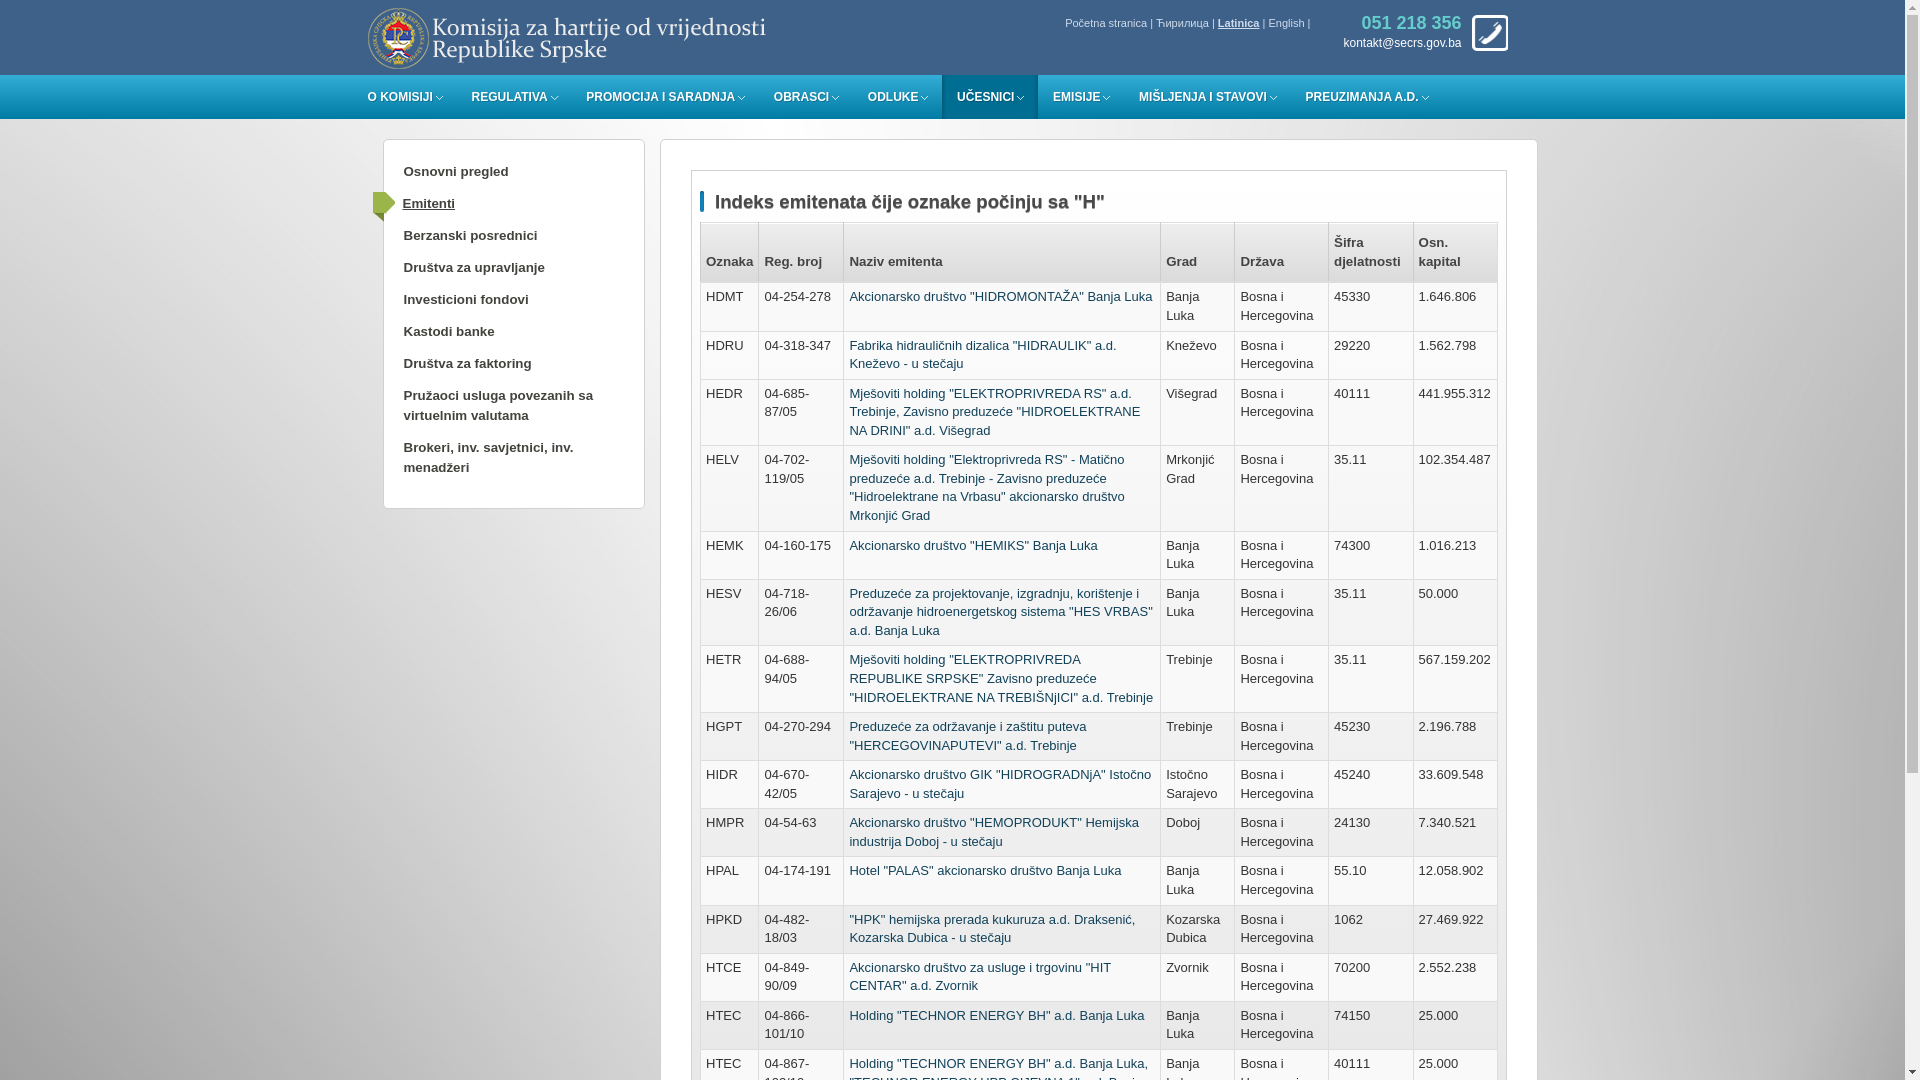 The width and height of the screenshot is (1920, 1080). I want to click on Osnovni pregled, so click(494, 181).